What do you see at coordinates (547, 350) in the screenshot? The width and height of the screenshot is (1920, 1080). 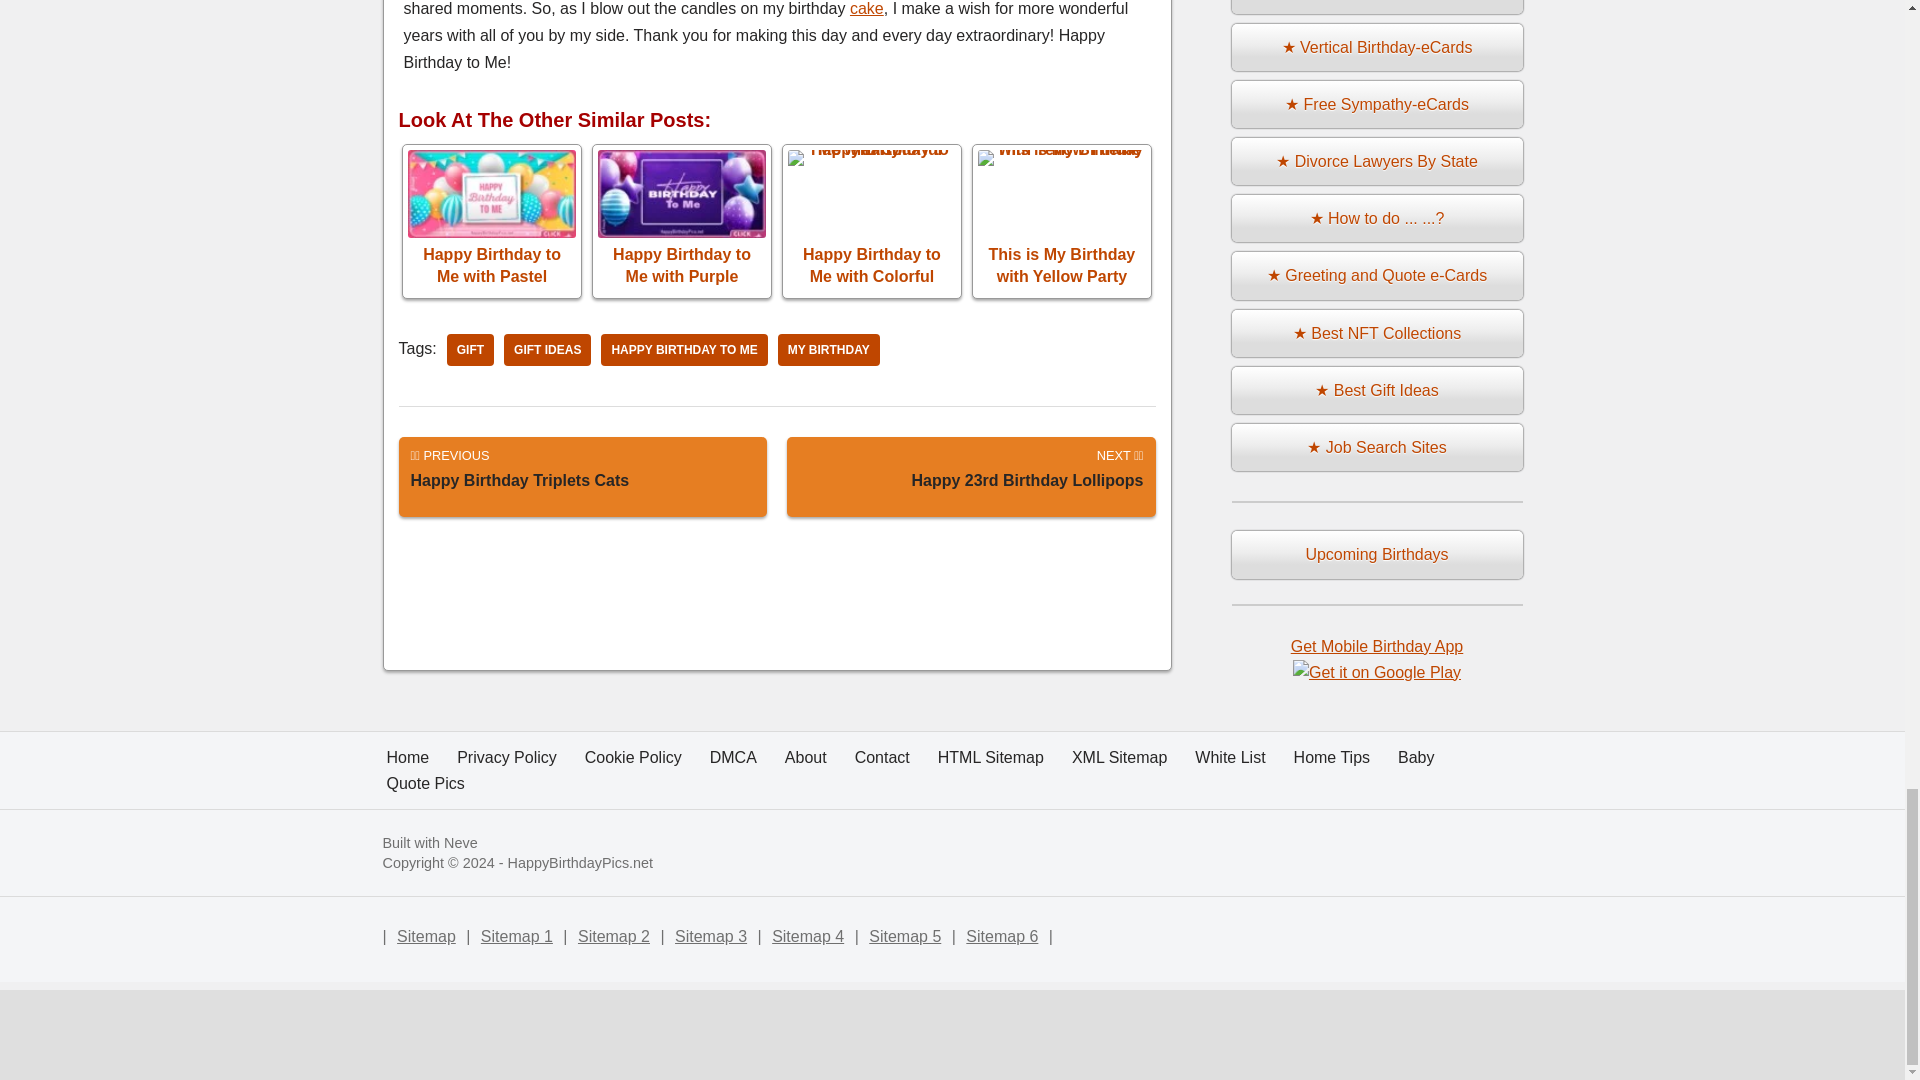 I see `gift ideas` at bounding box center [547, 350].